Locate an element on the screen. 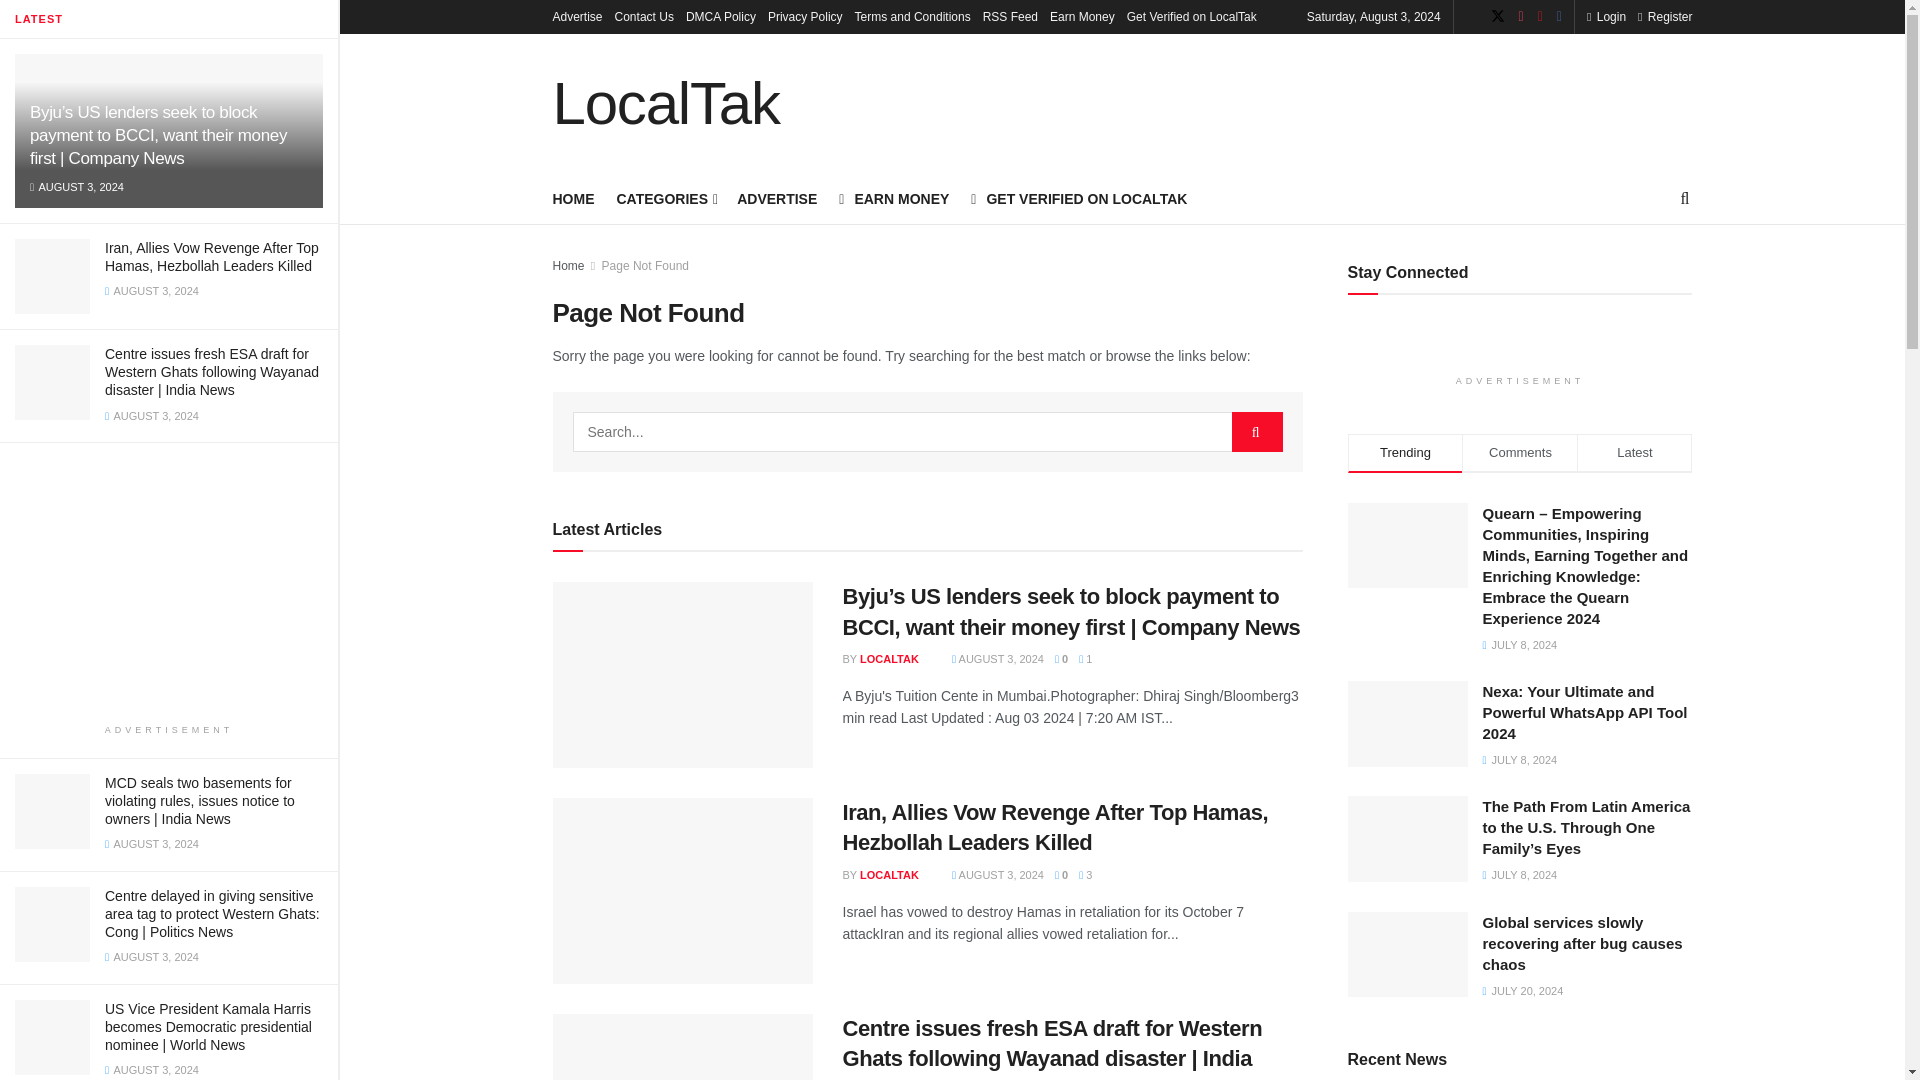 Image resolution: width=1920 pixels, height=1080 pixels. Privacy Policy is located at coordinates (805, 16).